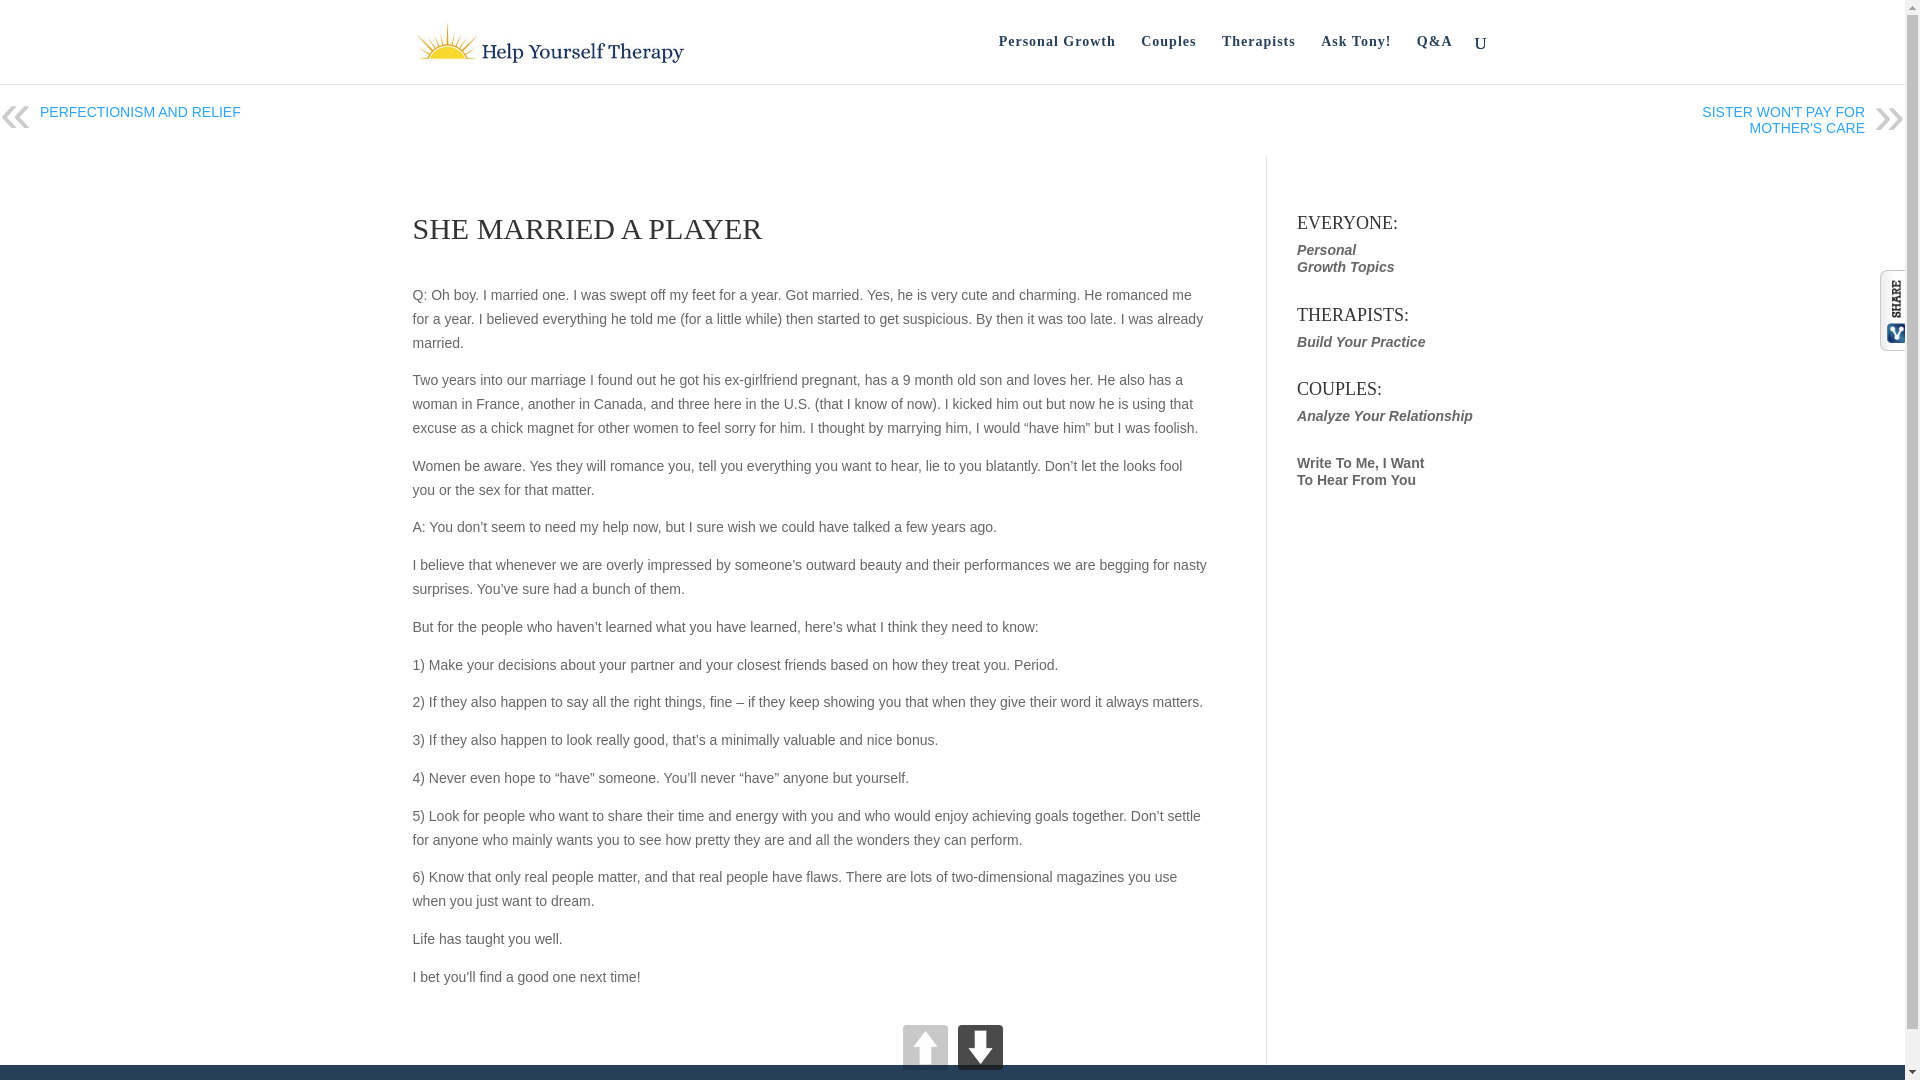 The width and height of the screenshot is (1920, 1080). I want to click on Personal Growth, so click(1360, 471).